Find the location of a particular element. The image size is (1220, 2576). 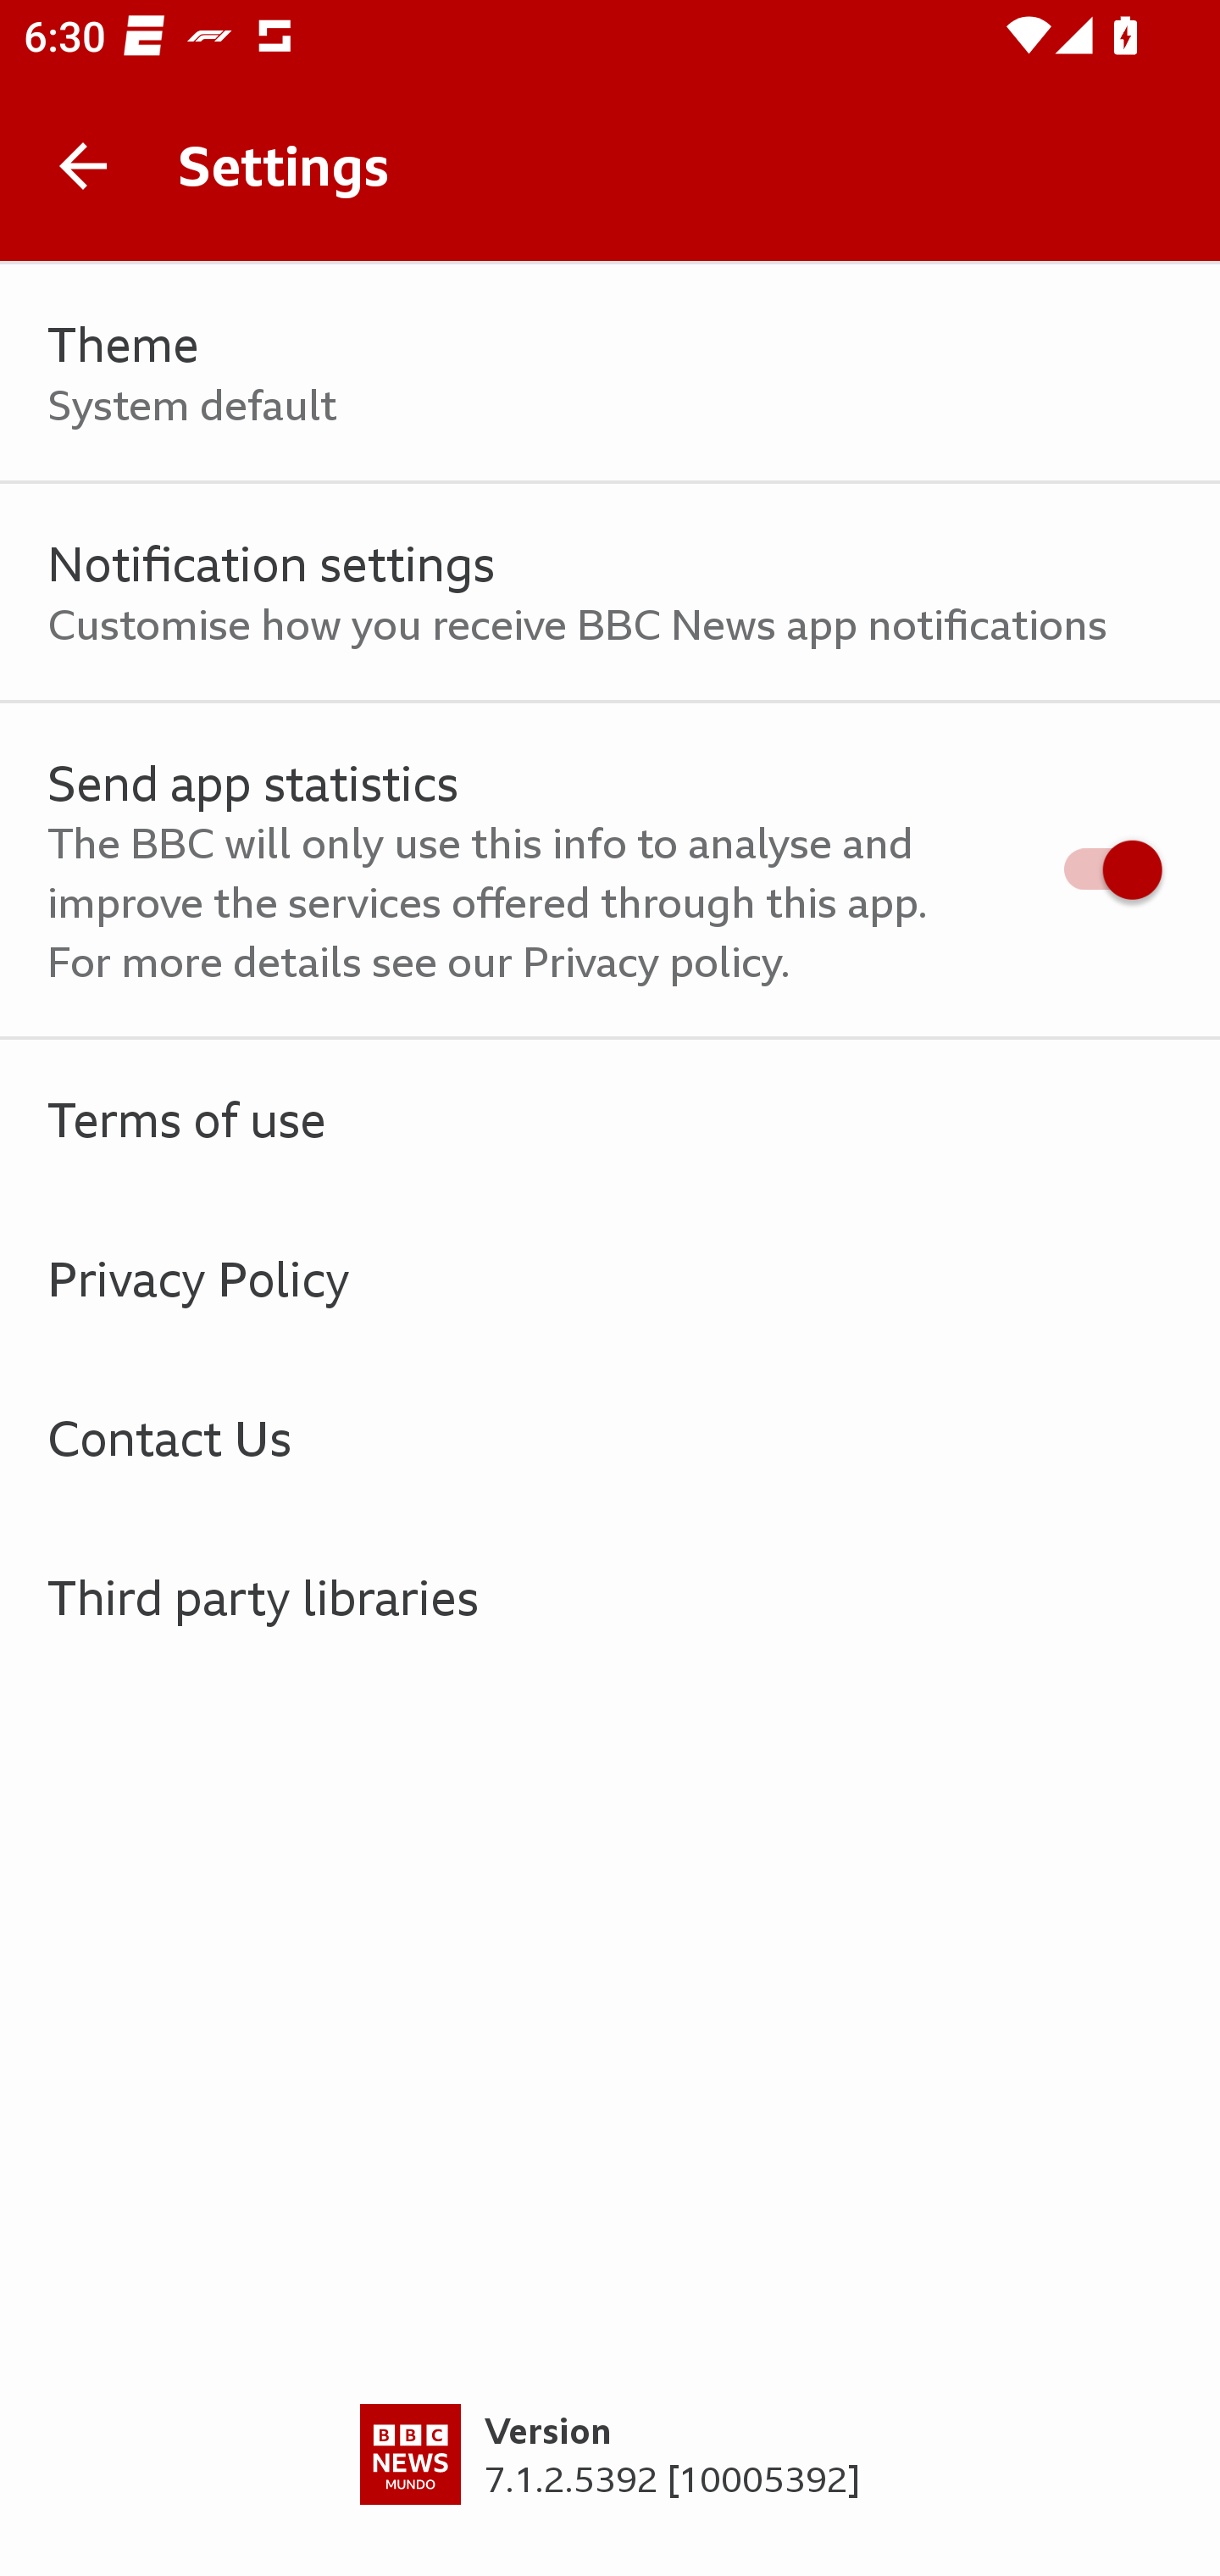

Version 7.1.2.5392 [10005392] is located at coordinates (610, 2490).